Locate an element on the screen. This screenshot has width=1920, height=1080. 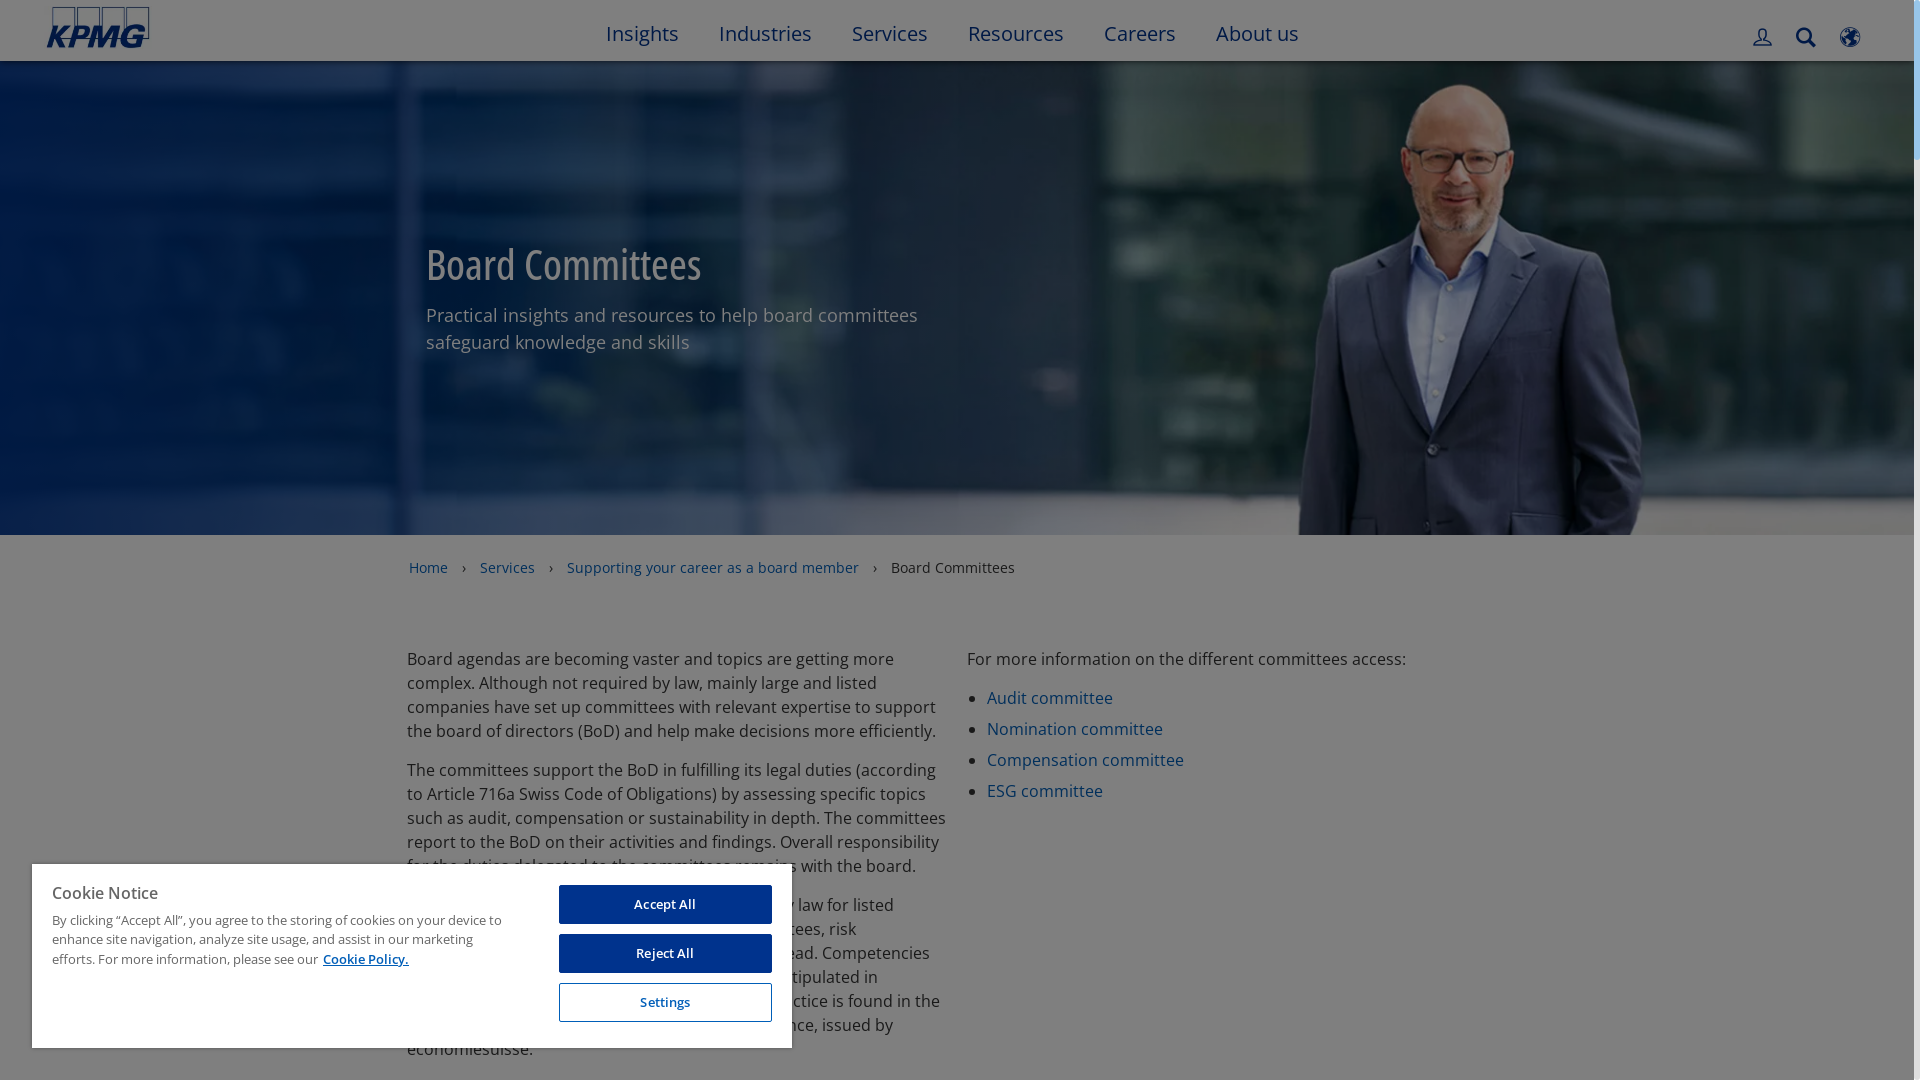
Careers is located at coordinates (1140, 31).